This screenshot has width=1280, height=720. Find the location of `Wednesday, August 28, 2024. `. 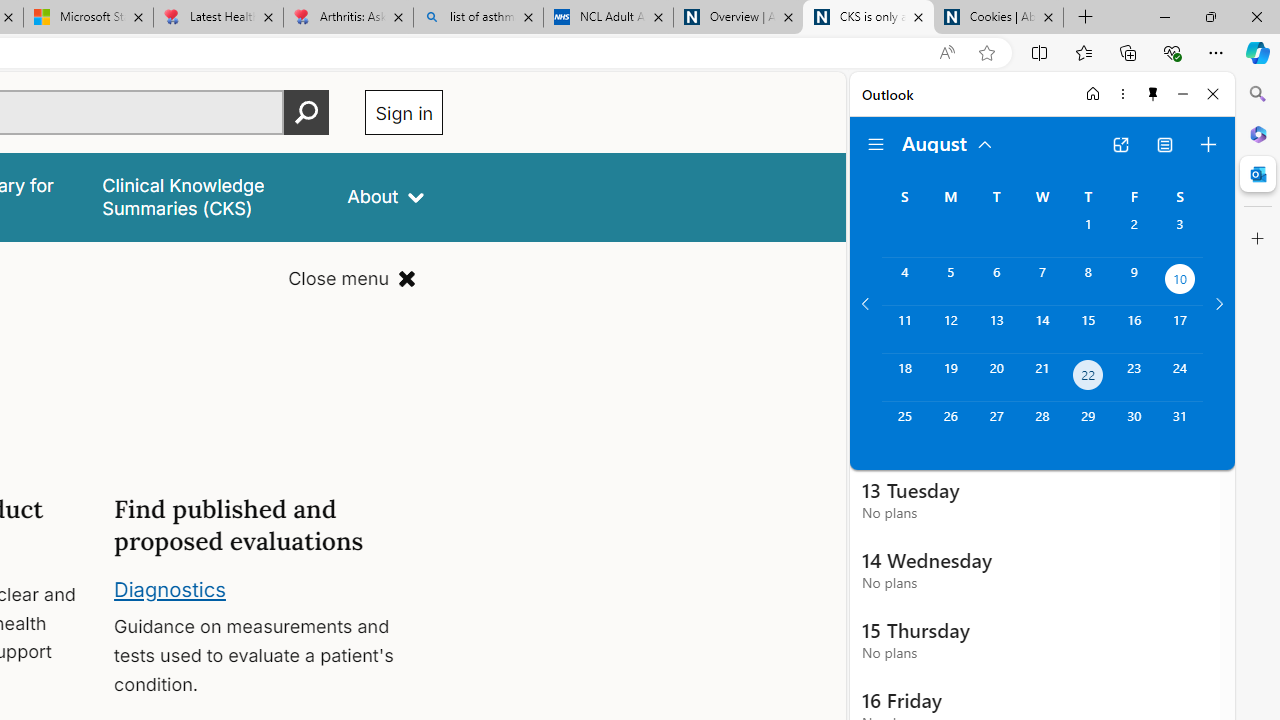

Wednesday, August 28, 2024.  is located at coordinates (1042, 426).